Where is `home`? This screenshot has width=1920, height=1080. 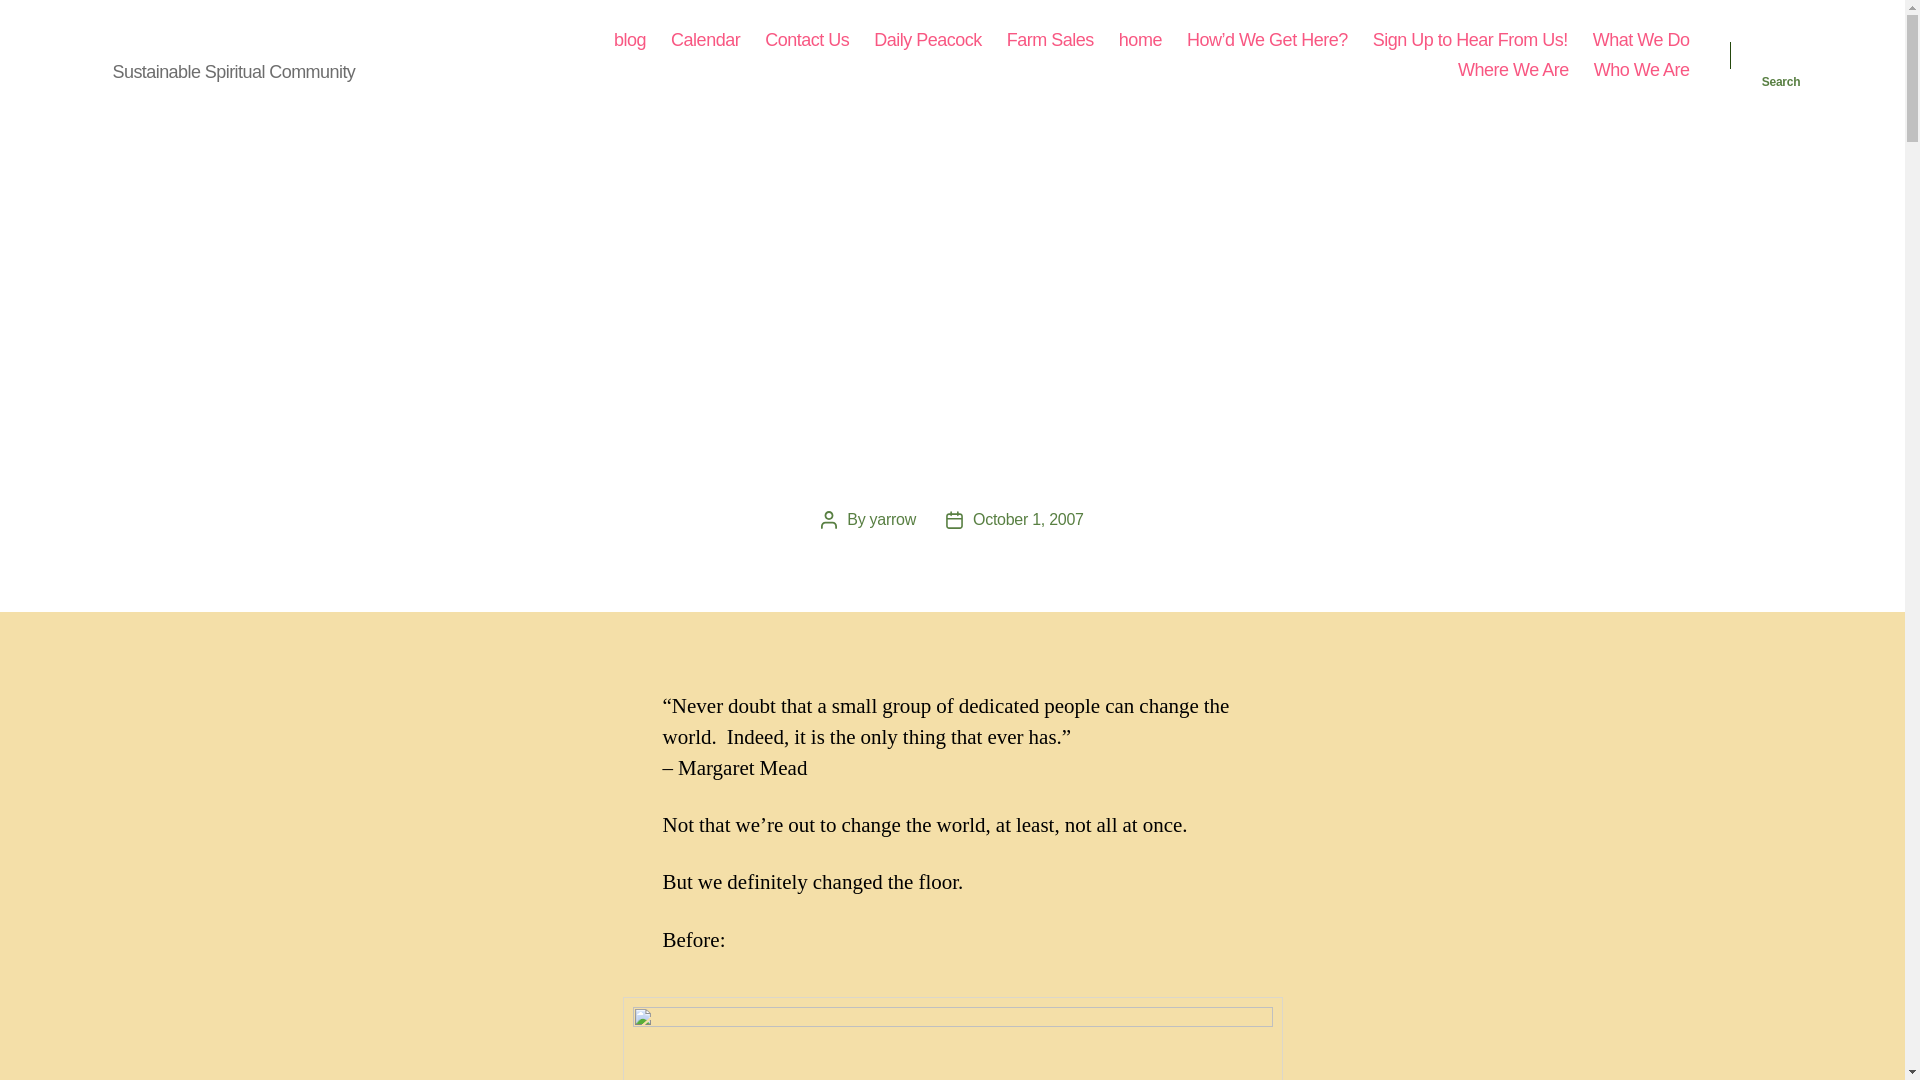
home is located at coordinates (1140, 40).